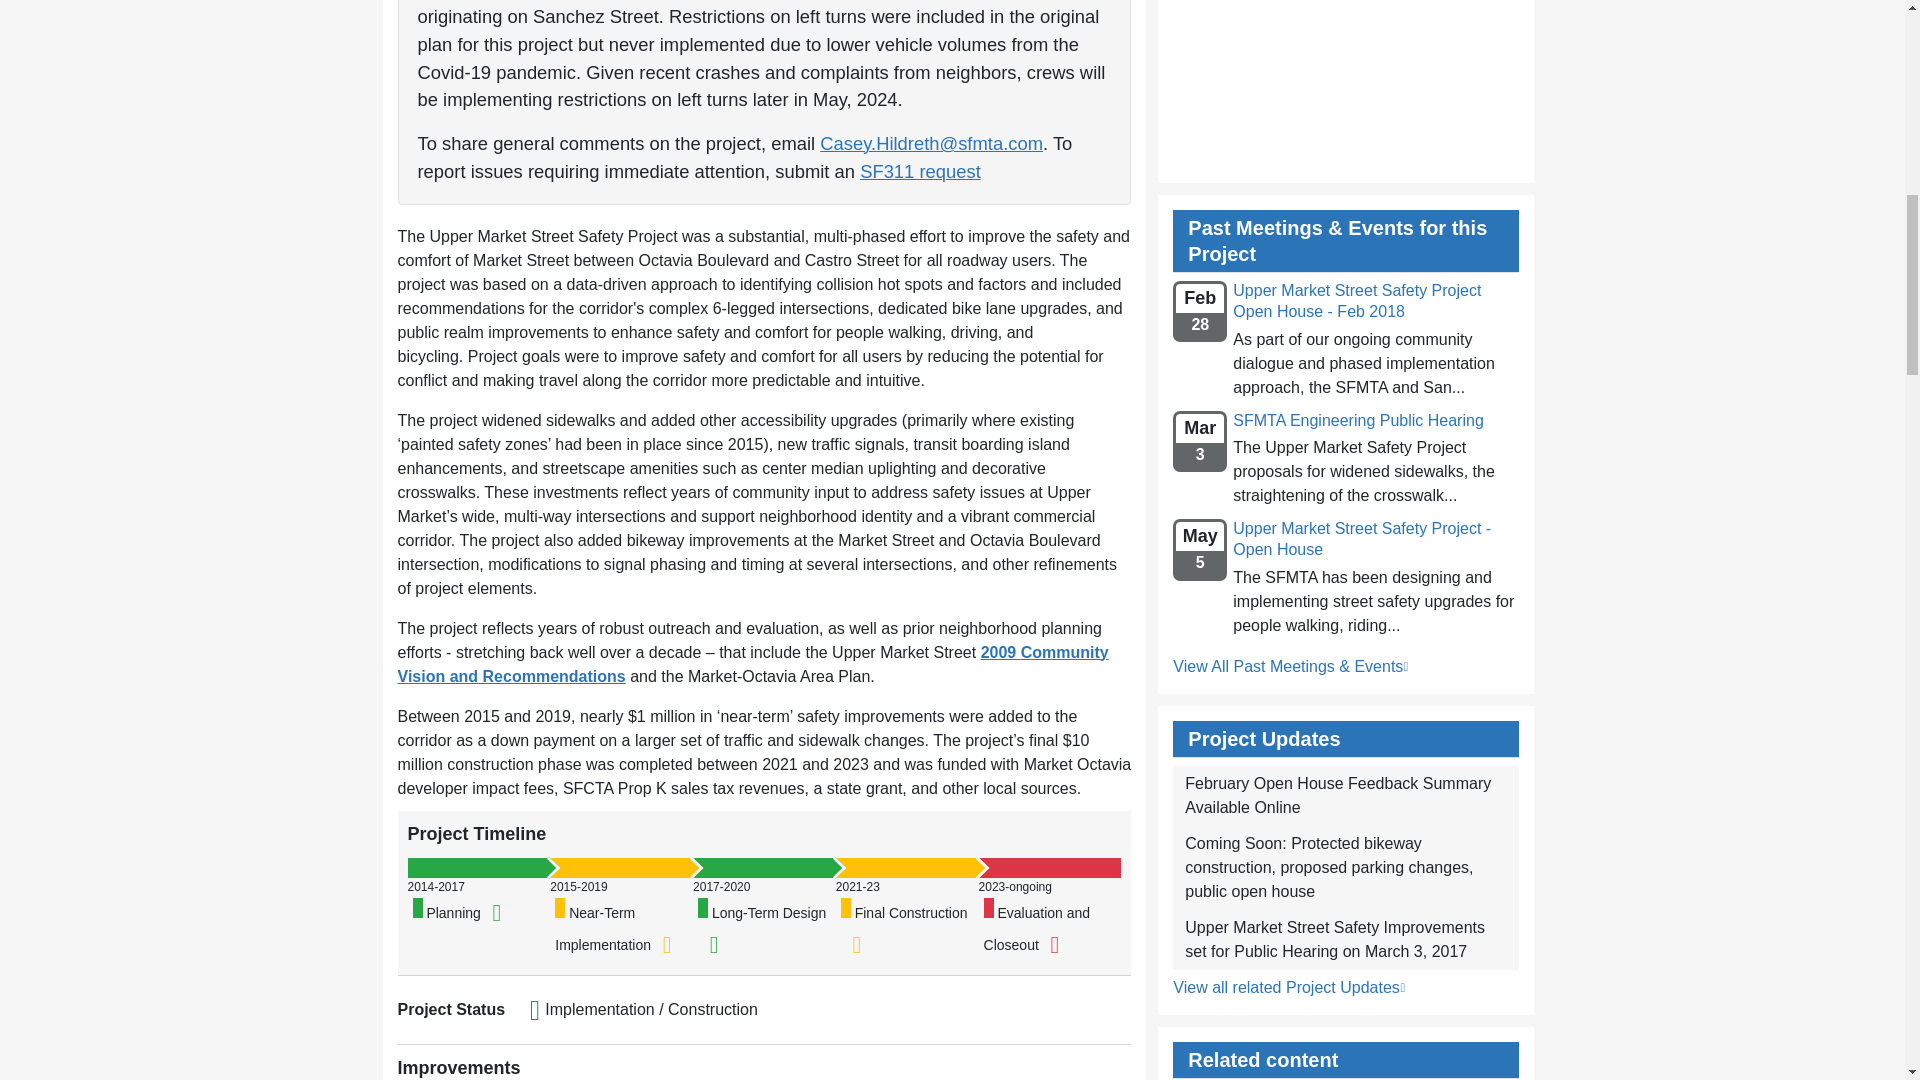 Image resolution: width=1920 pixels, height=1080 pixels. I want to click on SF311 request, so click(920, 170).